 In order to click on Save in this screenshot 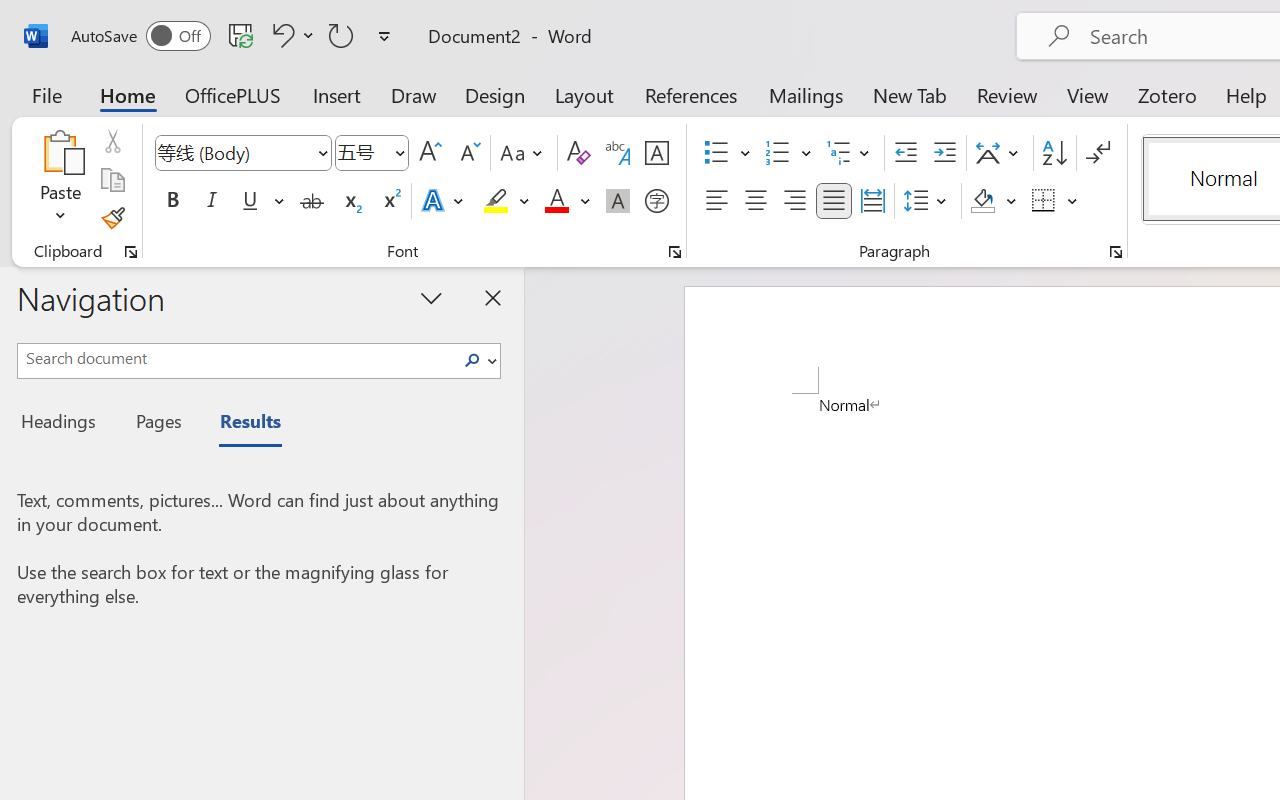, I will do `click(241, 35)`.